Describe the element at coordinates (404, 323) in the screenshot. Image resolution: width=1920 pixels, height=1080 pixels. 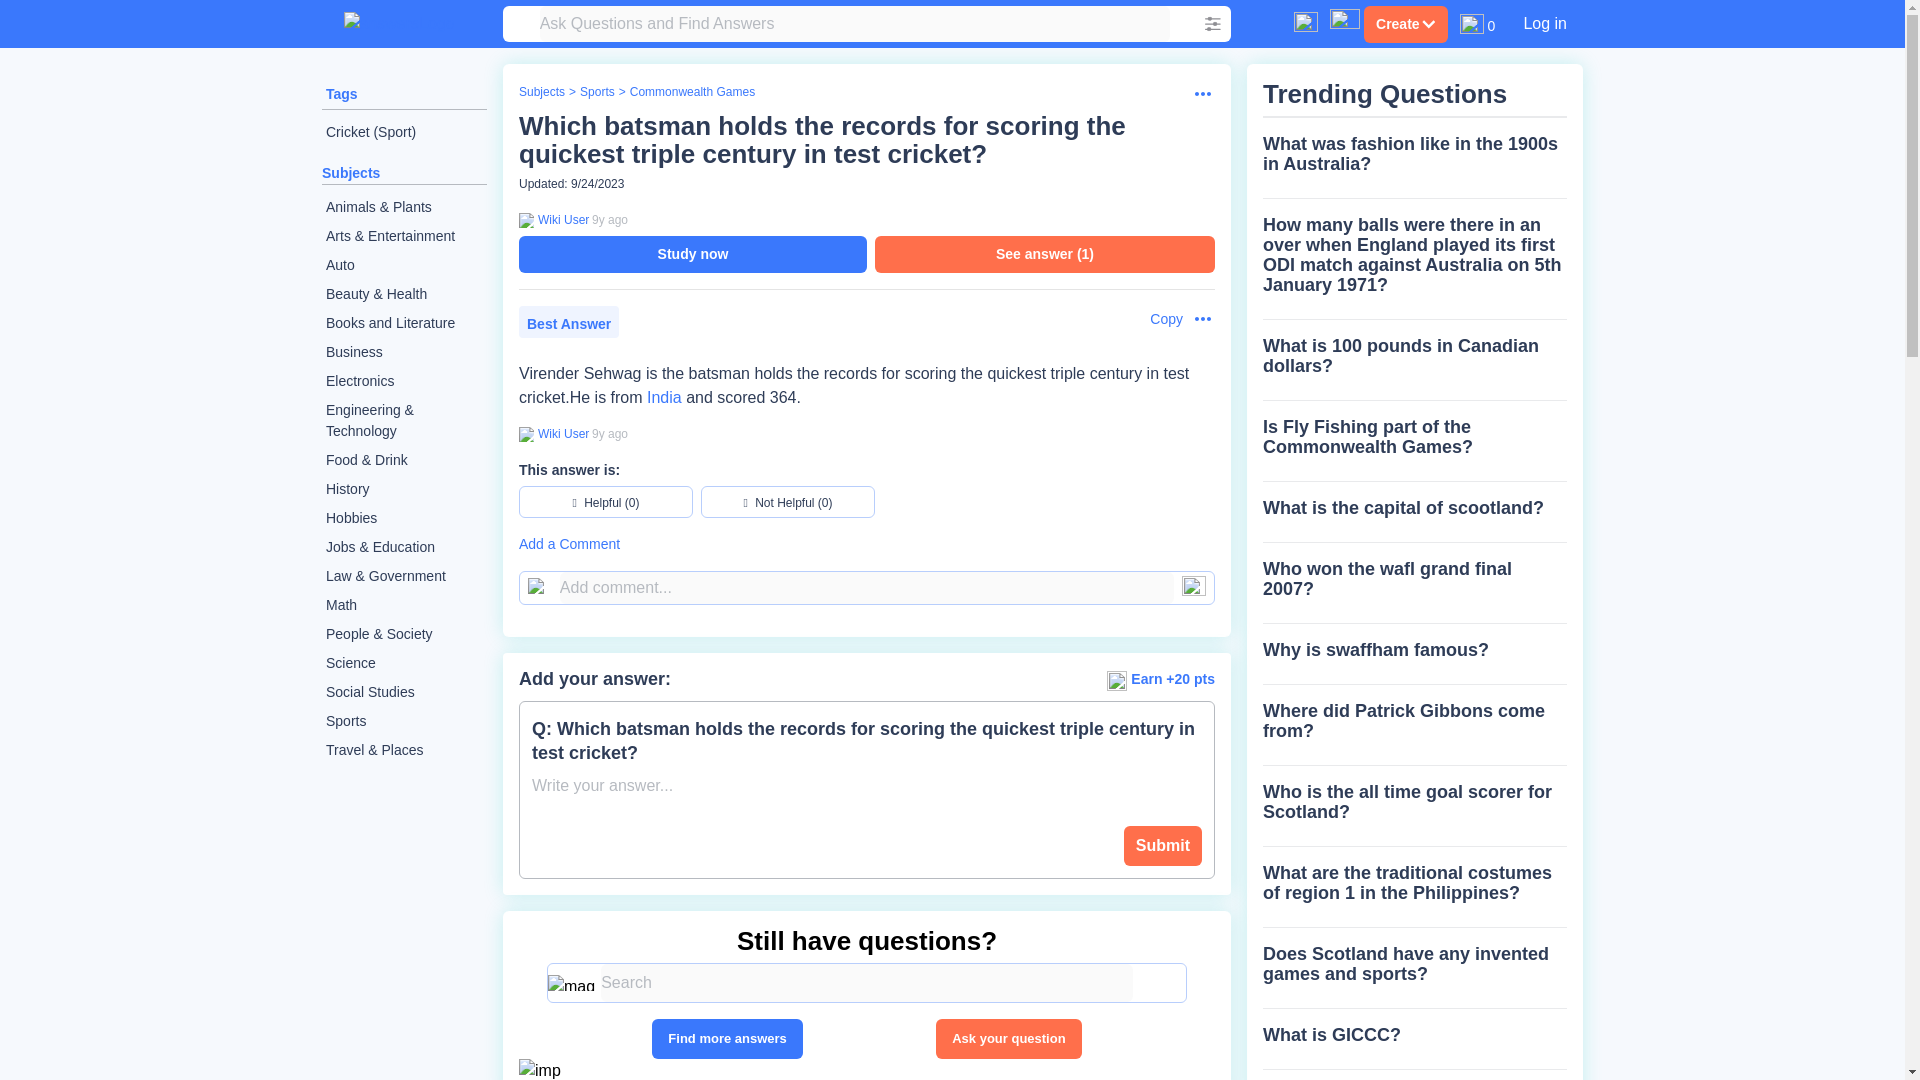
I see `Books and Literature` at that location.